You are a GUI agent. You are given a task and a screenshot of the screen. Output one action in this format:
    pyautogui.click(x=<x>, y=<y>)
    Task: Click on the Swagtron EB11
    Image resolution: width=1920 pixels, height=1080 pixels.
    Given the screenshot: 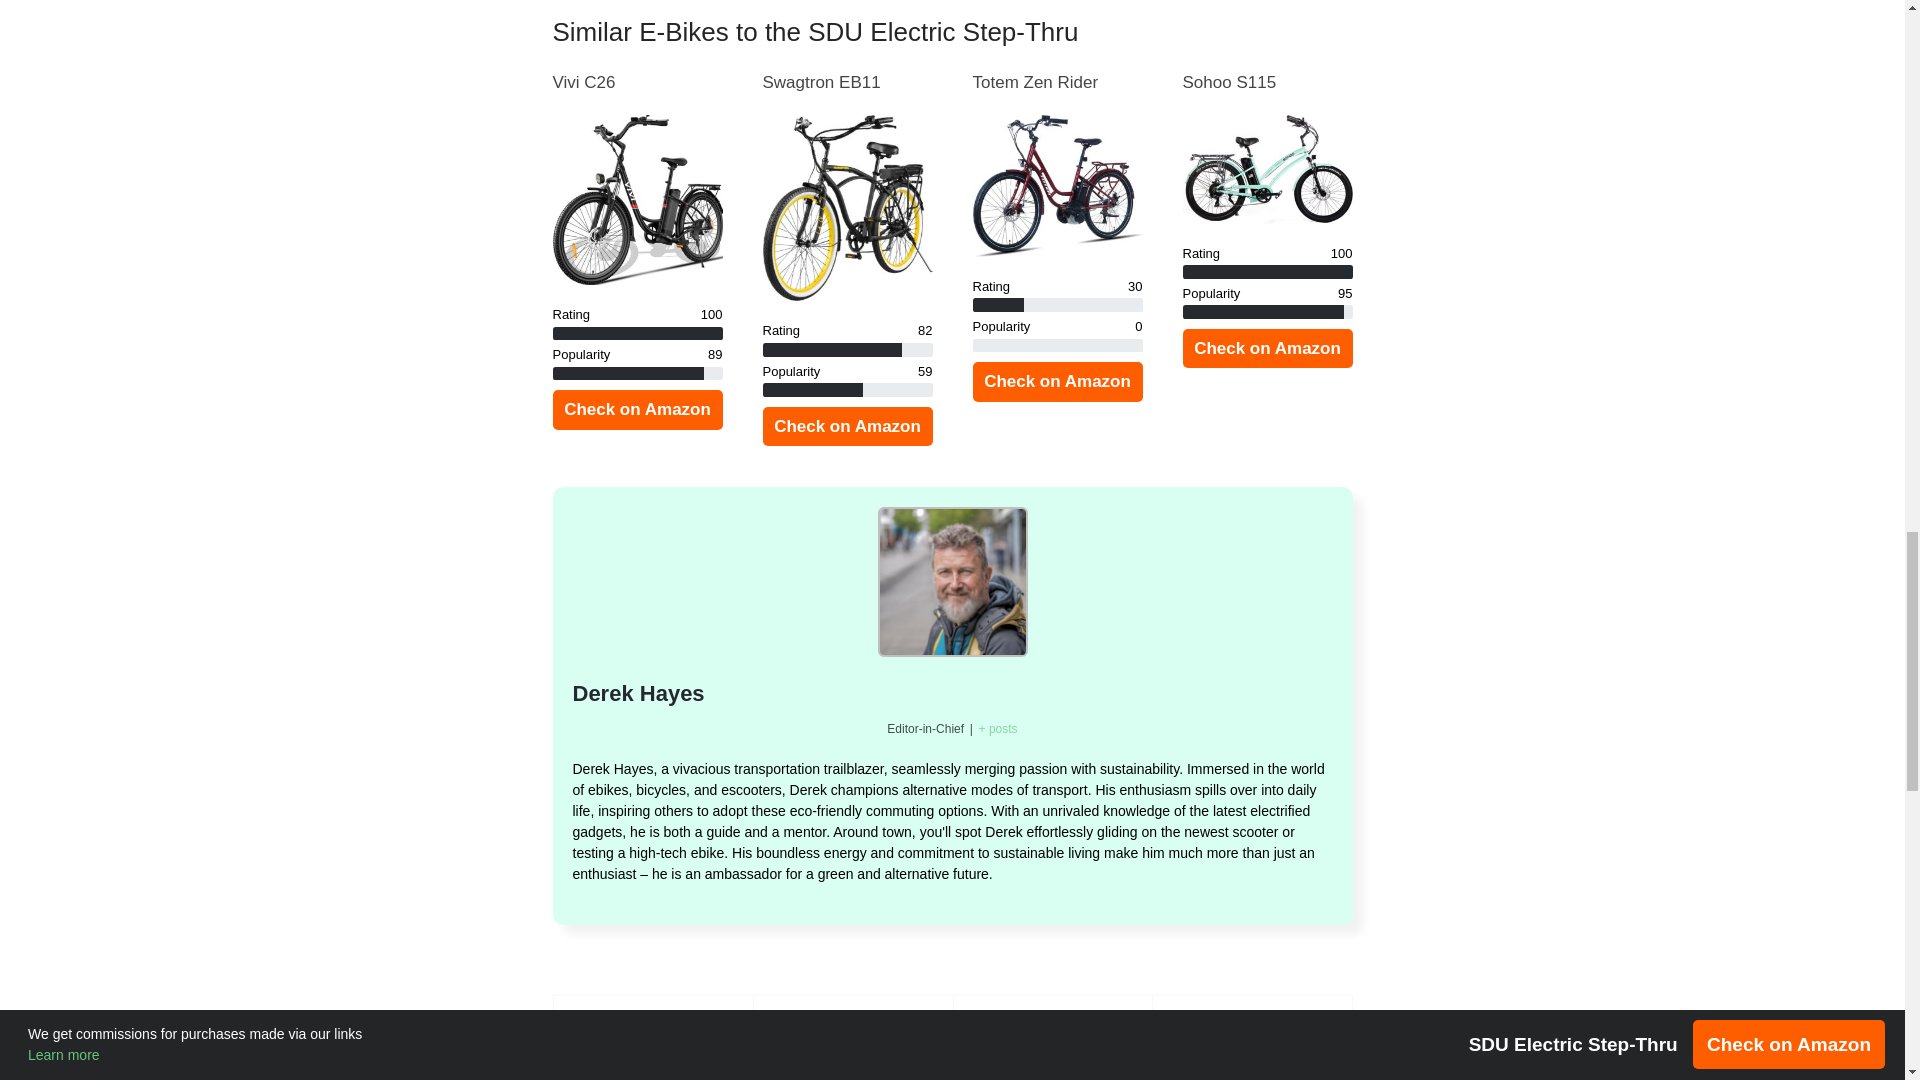 What is the action you would take?
    pyautogui.click(x=820, y=82)
    